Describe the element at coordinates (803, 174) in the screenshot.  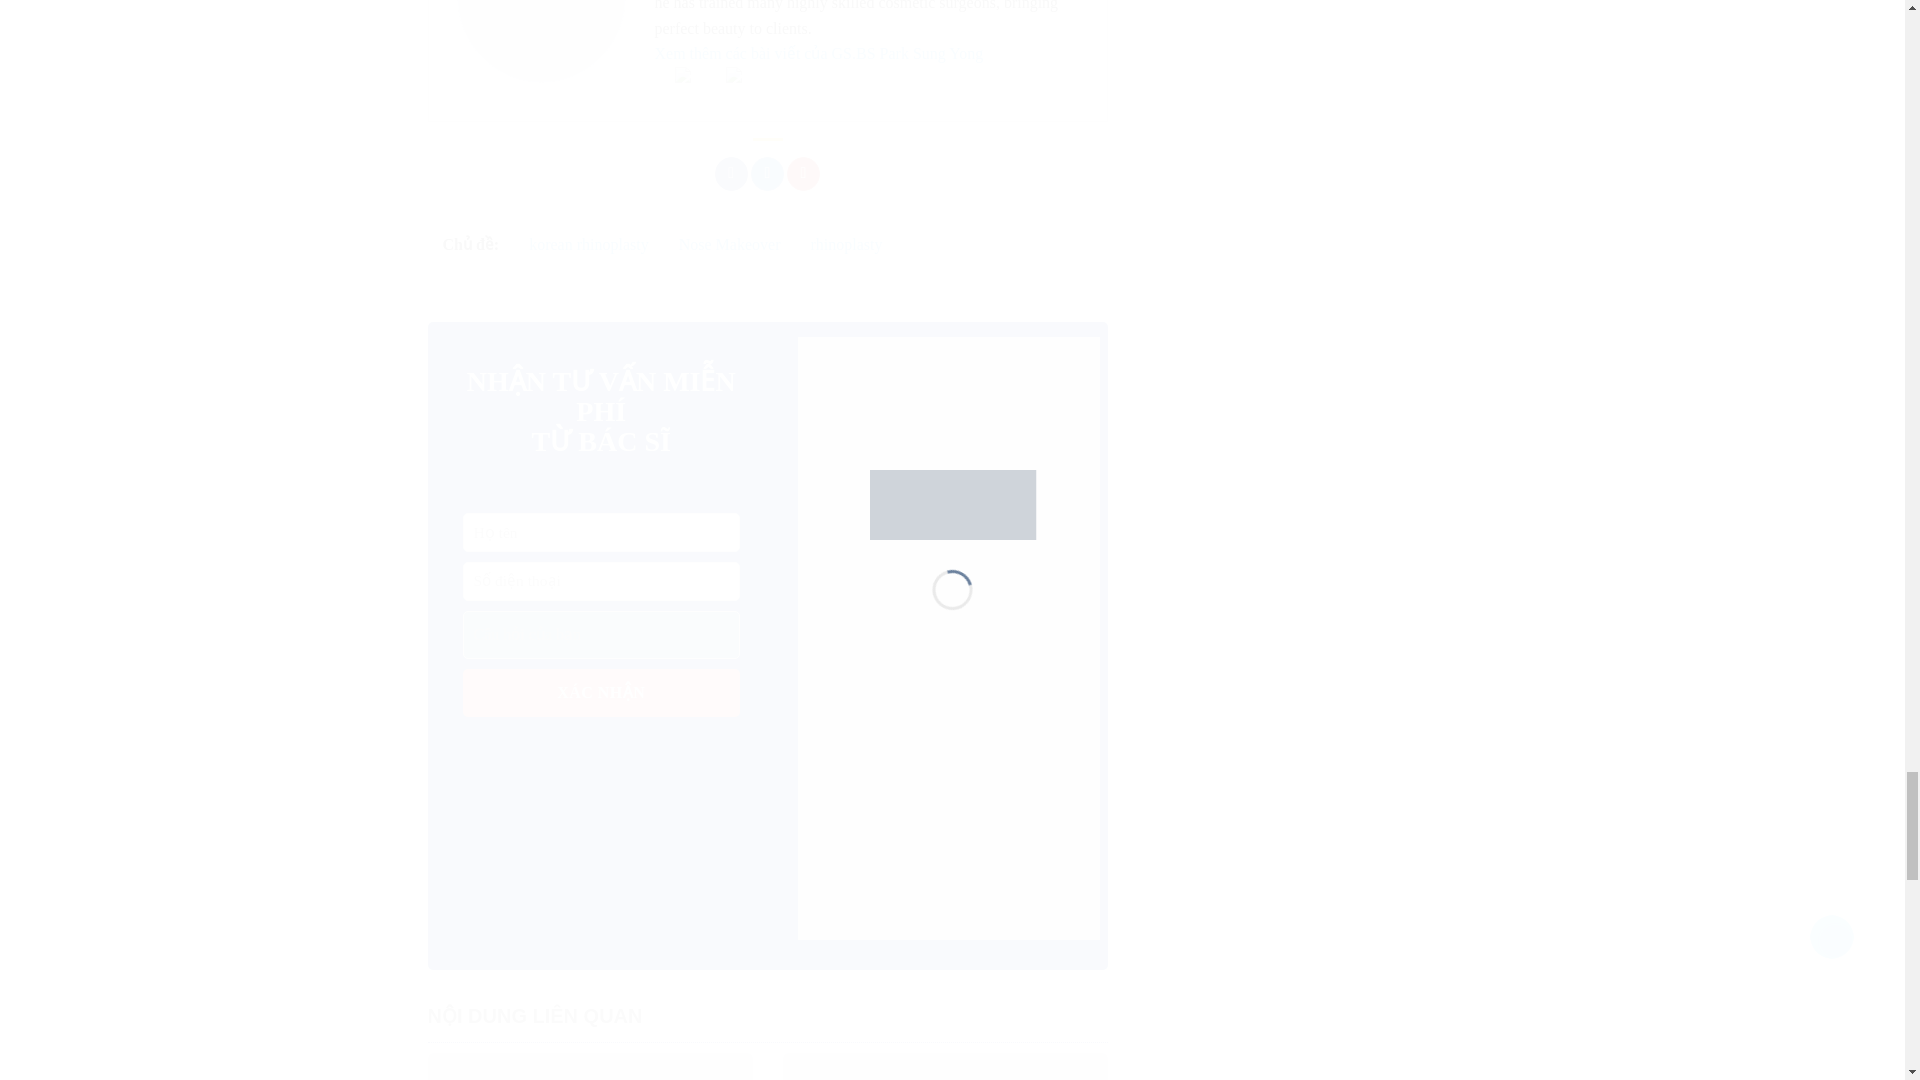
I see `Pin on Pinterest` at that location.